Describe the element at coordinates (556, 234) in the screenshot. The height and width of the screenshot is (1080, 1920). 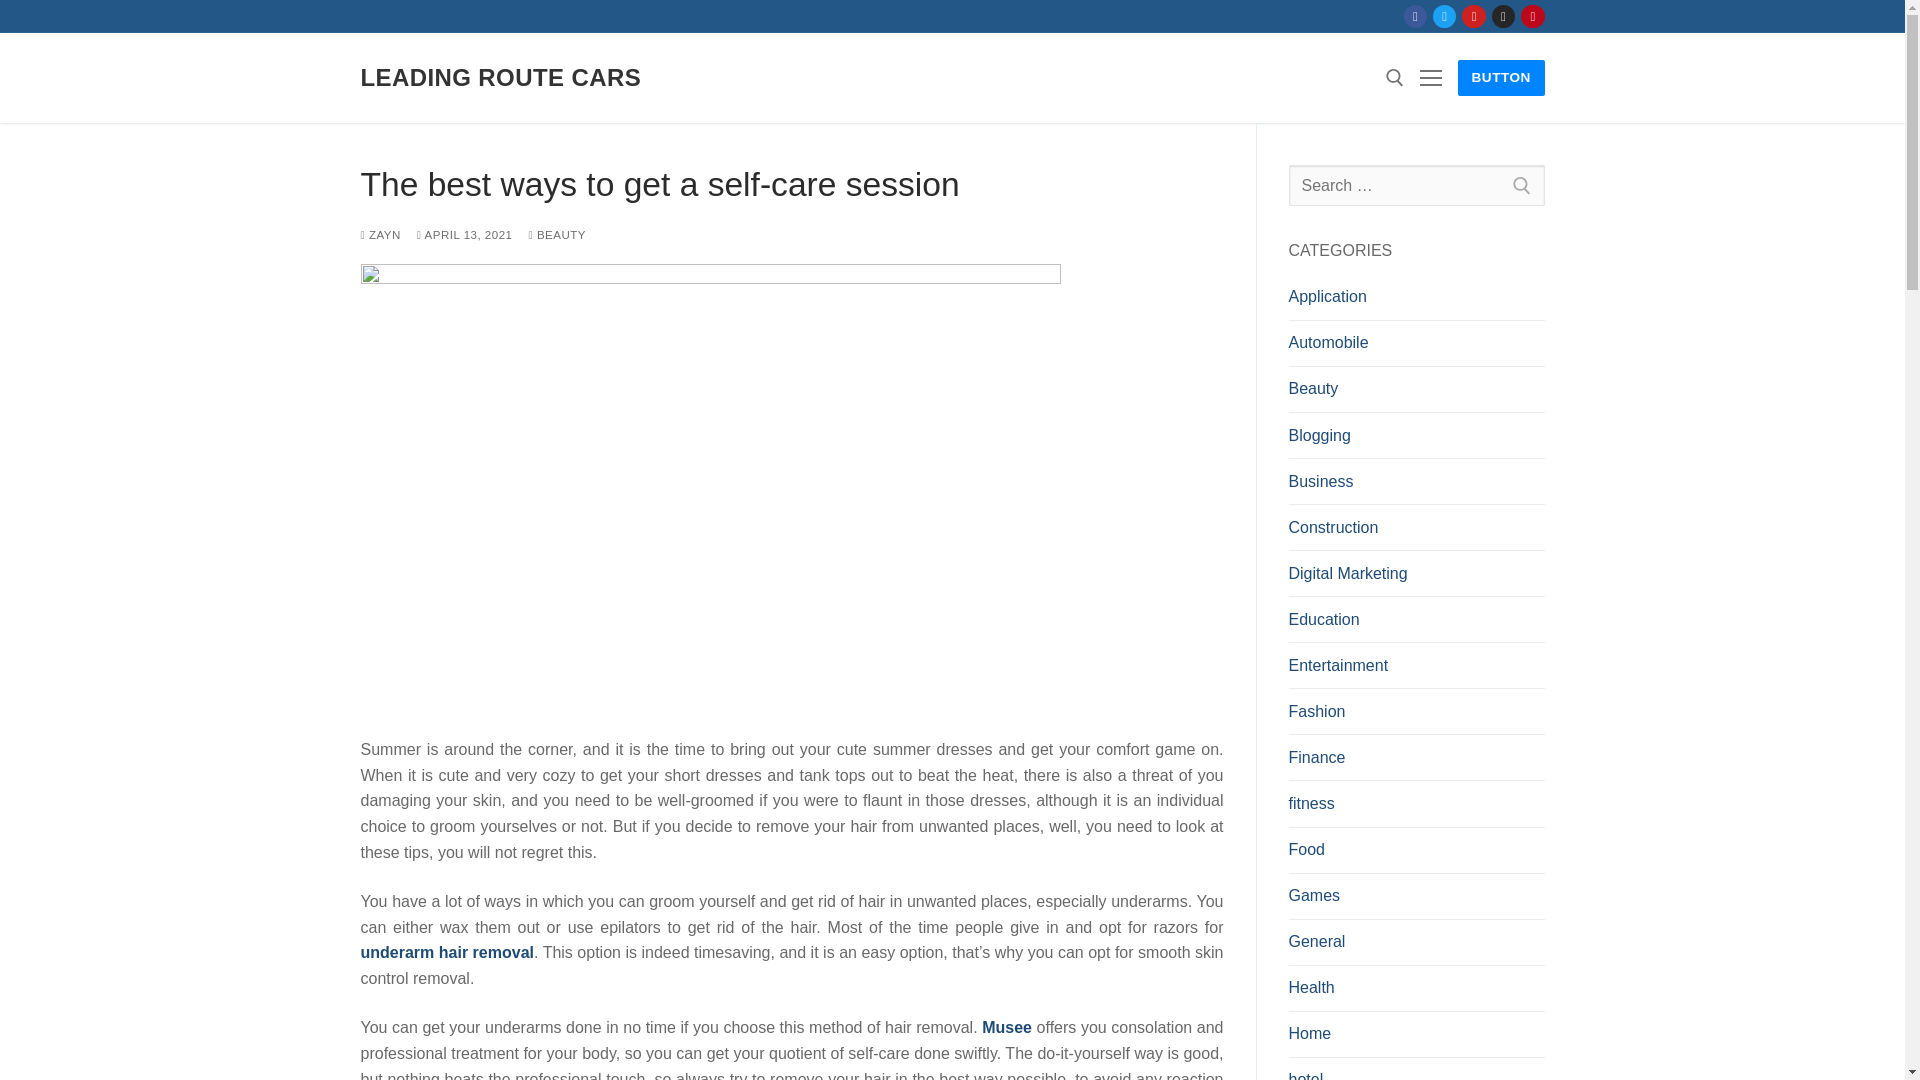
I see `BEAUTY` at that location.